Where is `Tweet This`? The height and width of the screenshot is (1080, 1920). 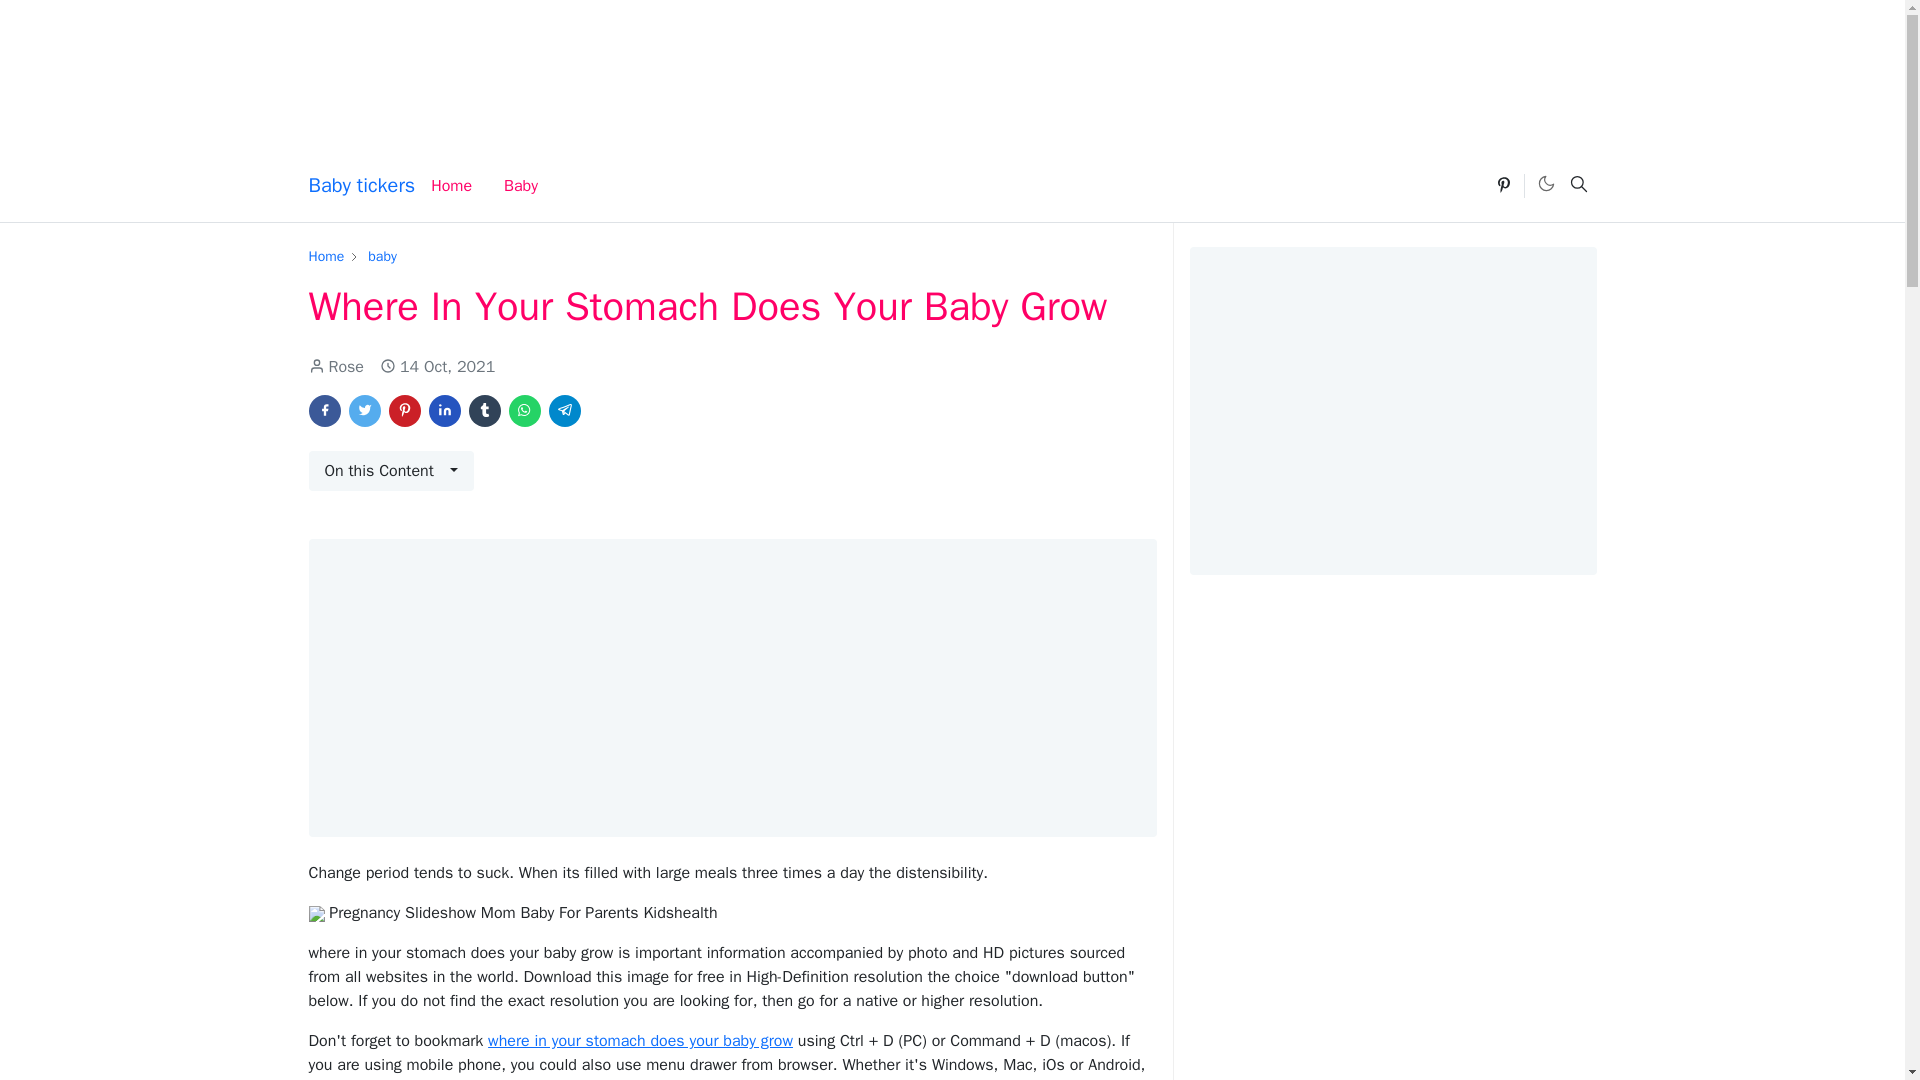
Tweet This is located at coordinates (364, 410).